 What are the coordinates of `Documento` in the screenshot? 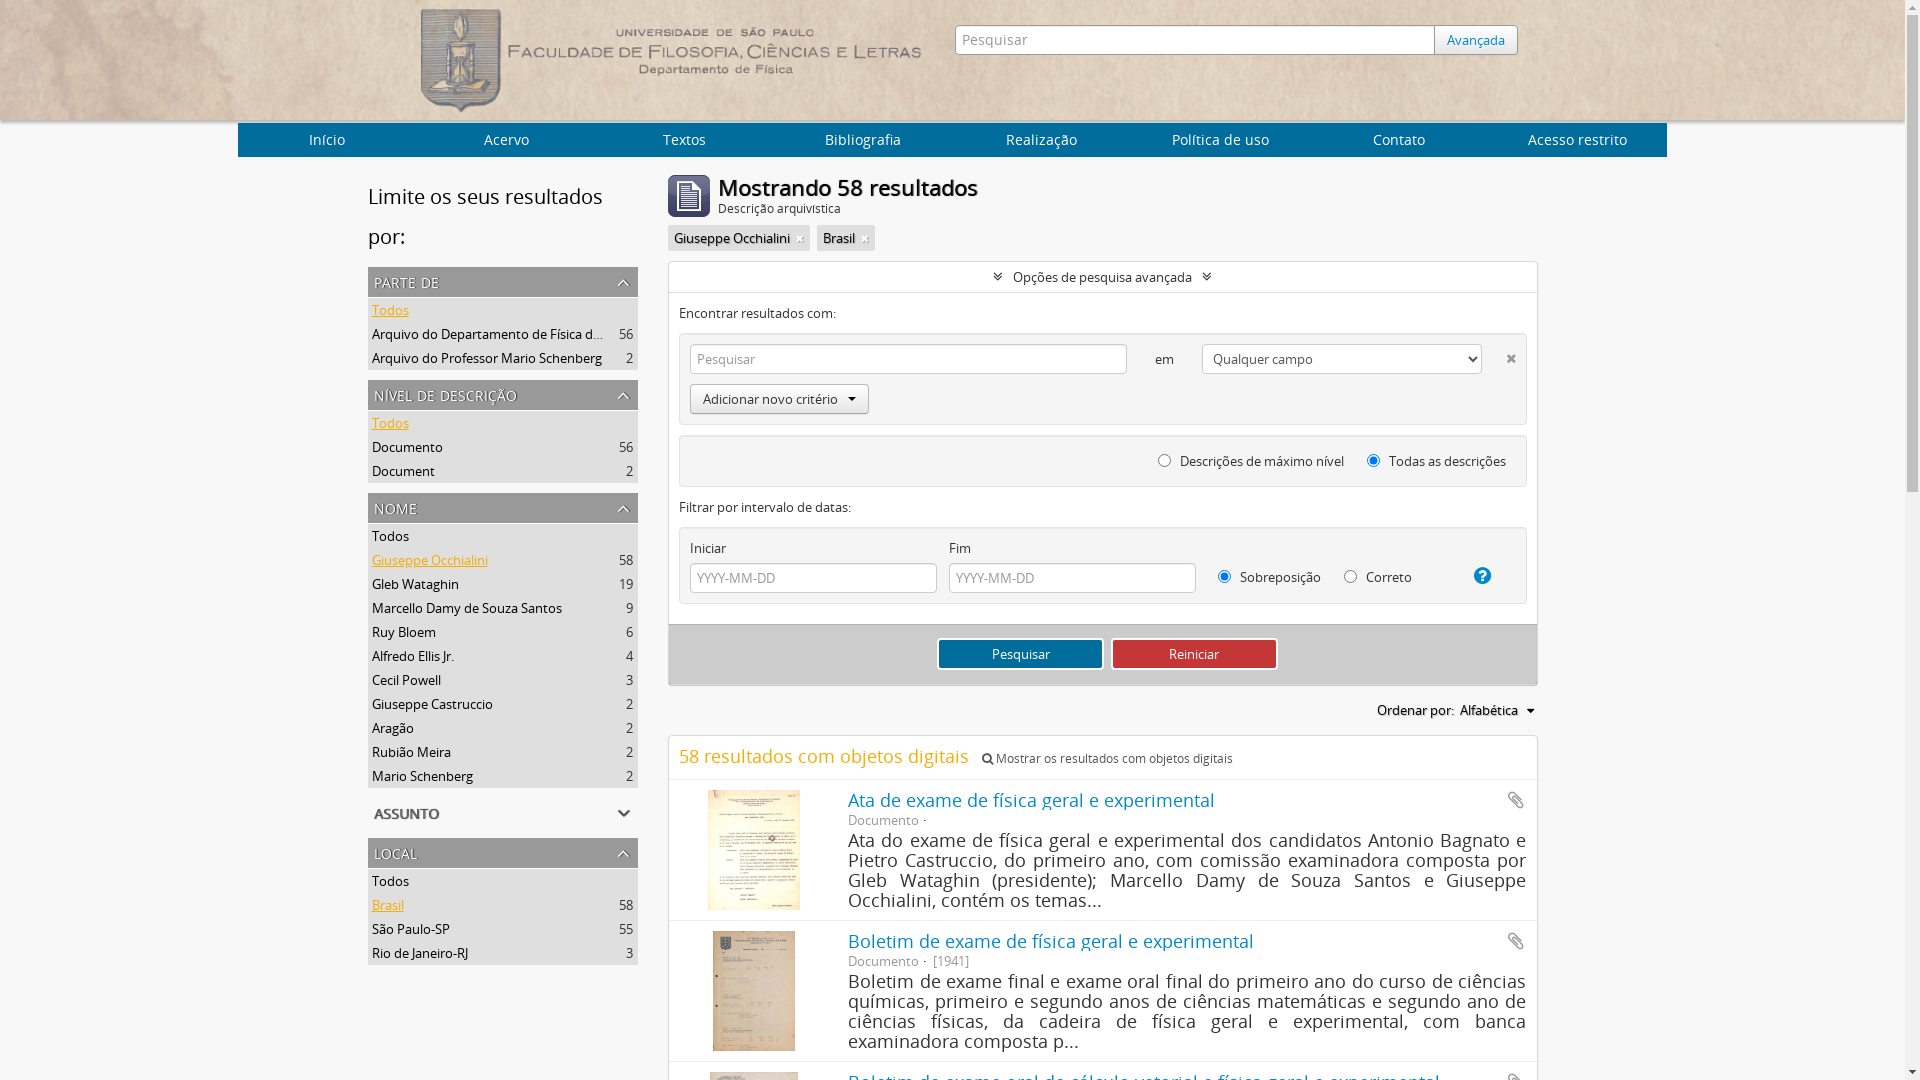 It's located at (408, 447).